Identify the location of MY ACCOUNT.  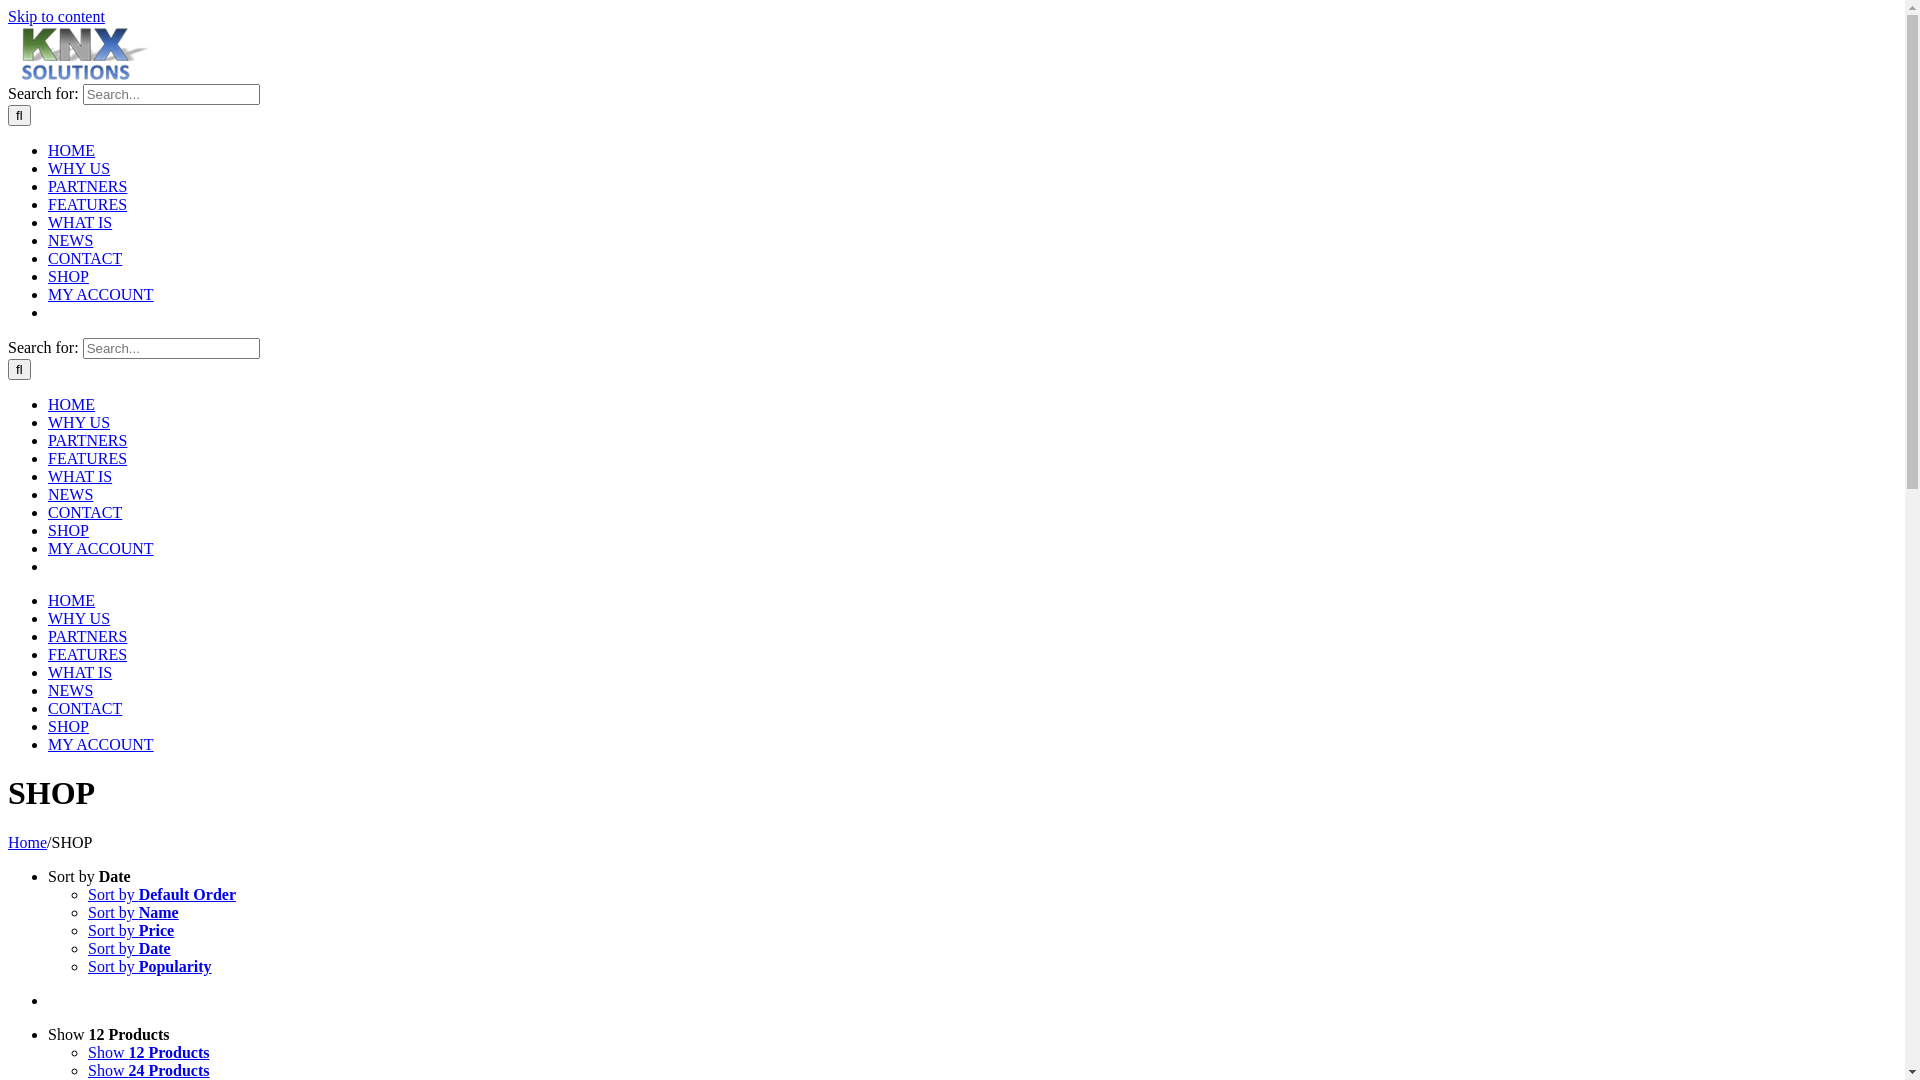
(101, 744).